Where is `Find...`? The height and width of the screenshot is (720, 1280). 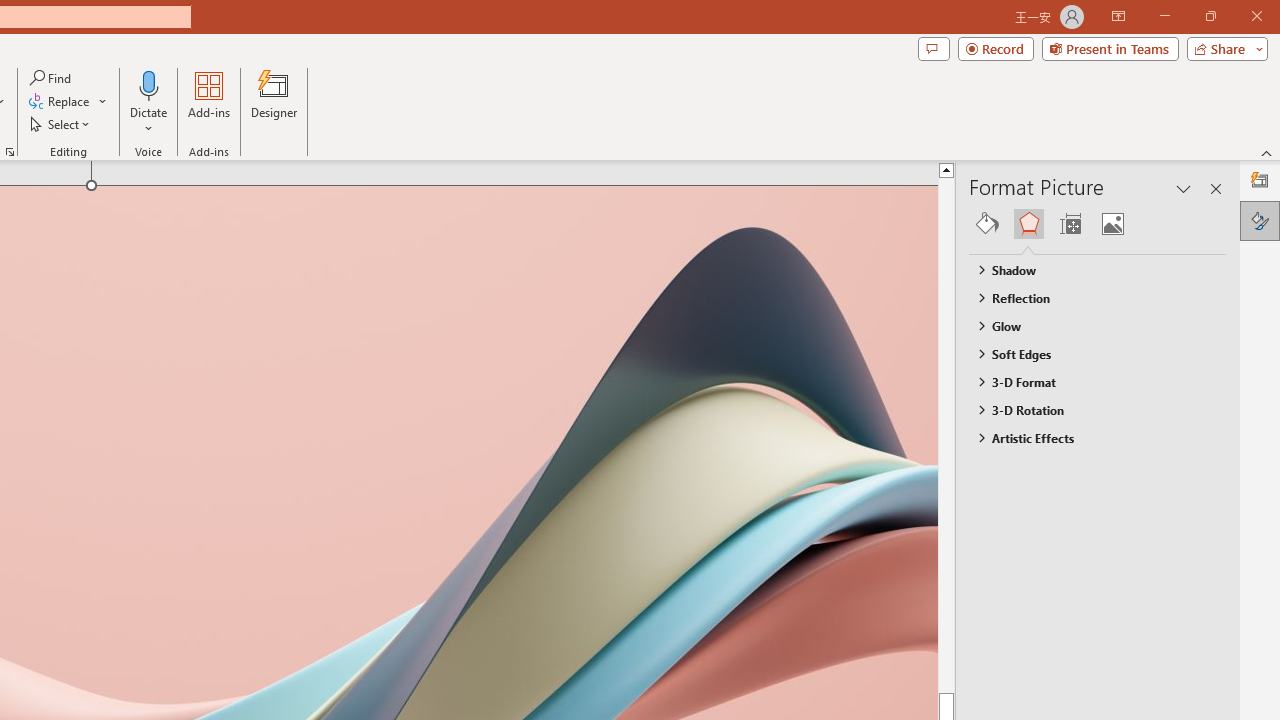 Find... is located at coordinates (52, 78).